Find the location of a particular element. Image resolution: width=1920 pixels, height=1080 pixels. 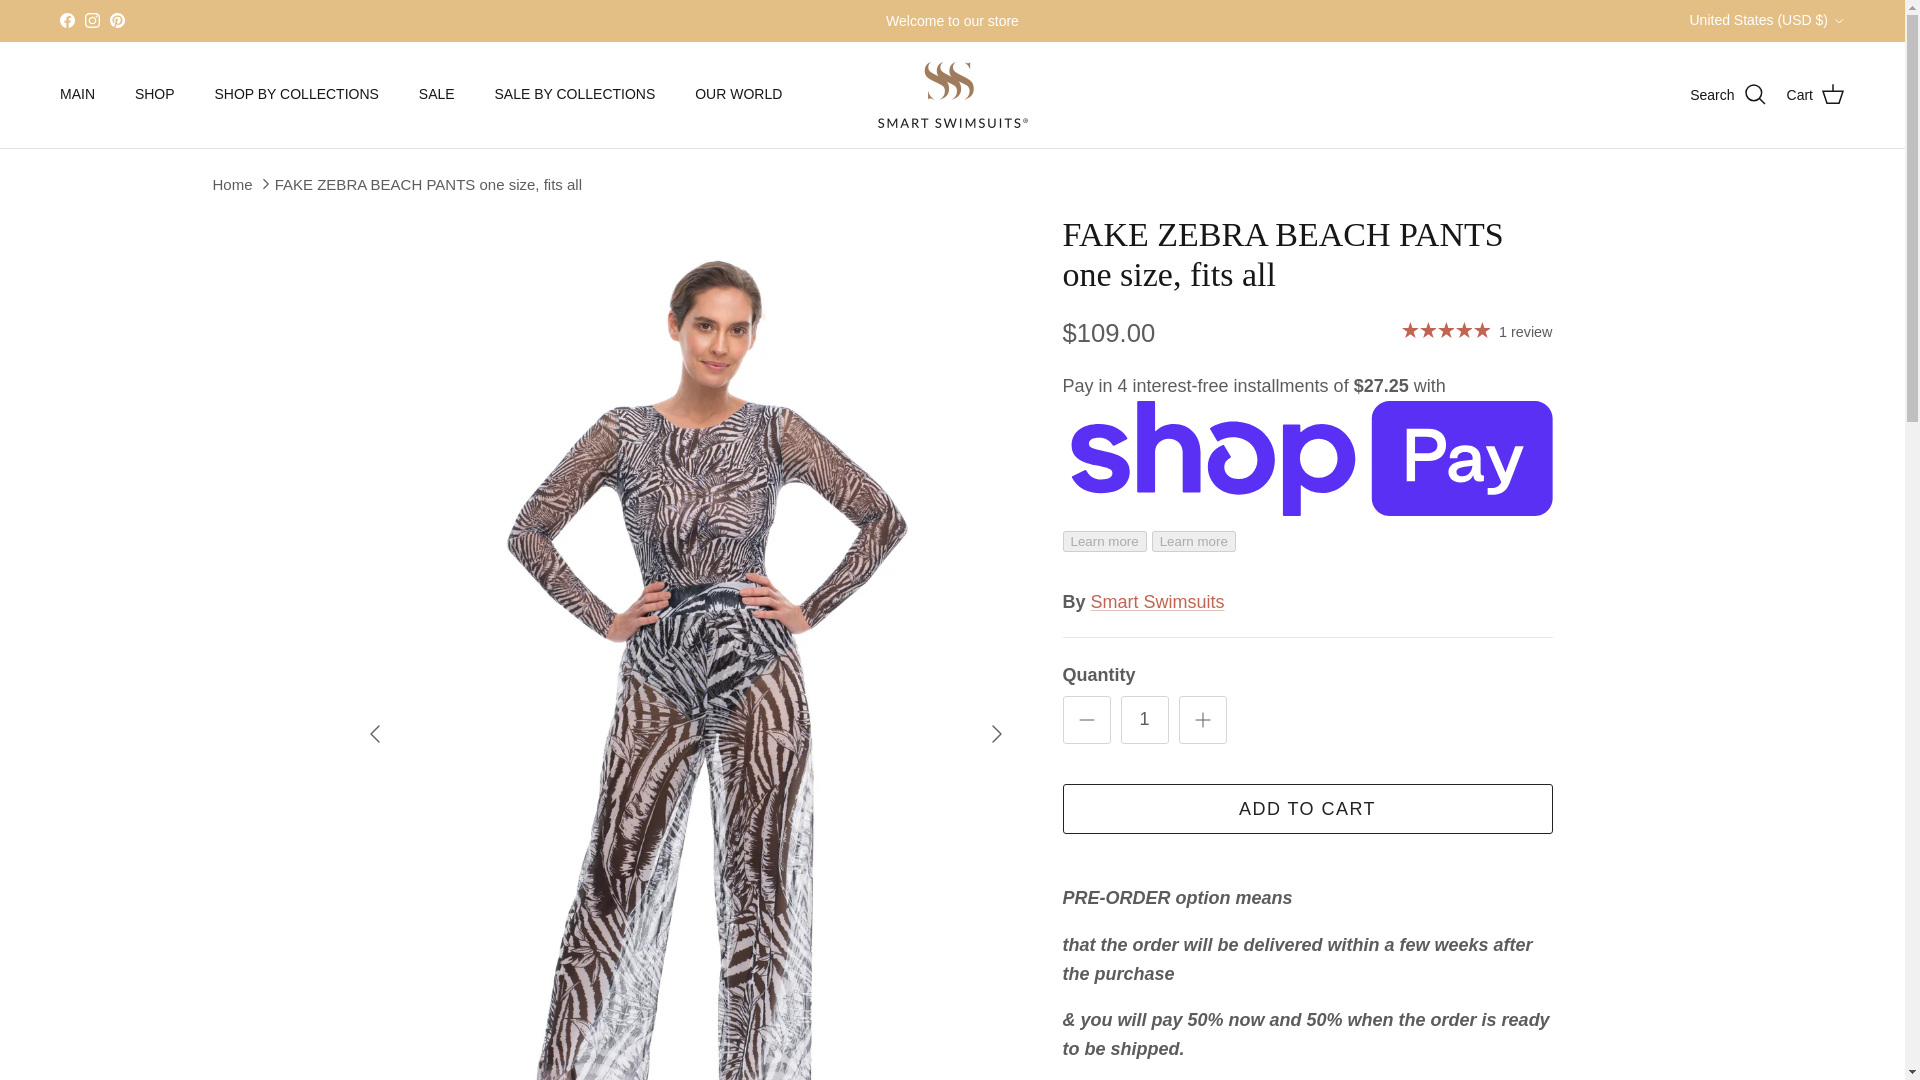

SALE BY COLLECTIONS is located at coordinates (574, 94).